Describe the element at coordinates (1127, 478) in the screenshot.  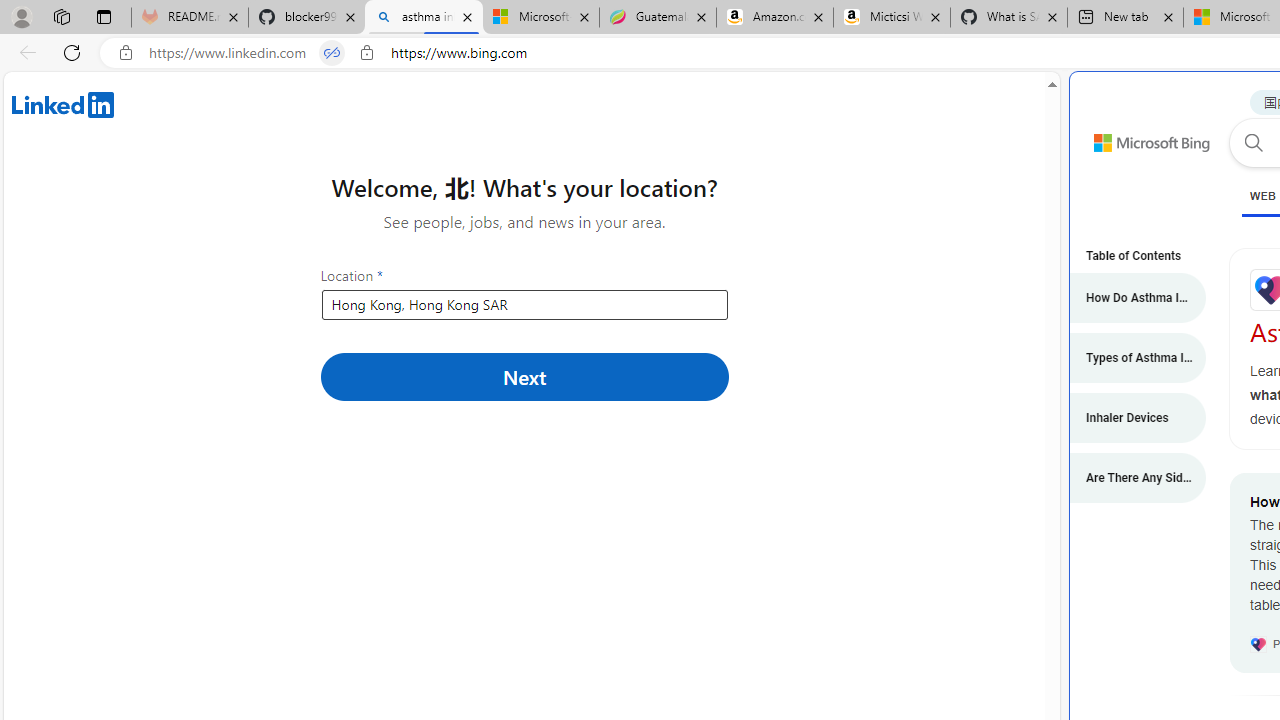
I see `Are There Any Side-Effects from Asthma Inhalers?` at that location.